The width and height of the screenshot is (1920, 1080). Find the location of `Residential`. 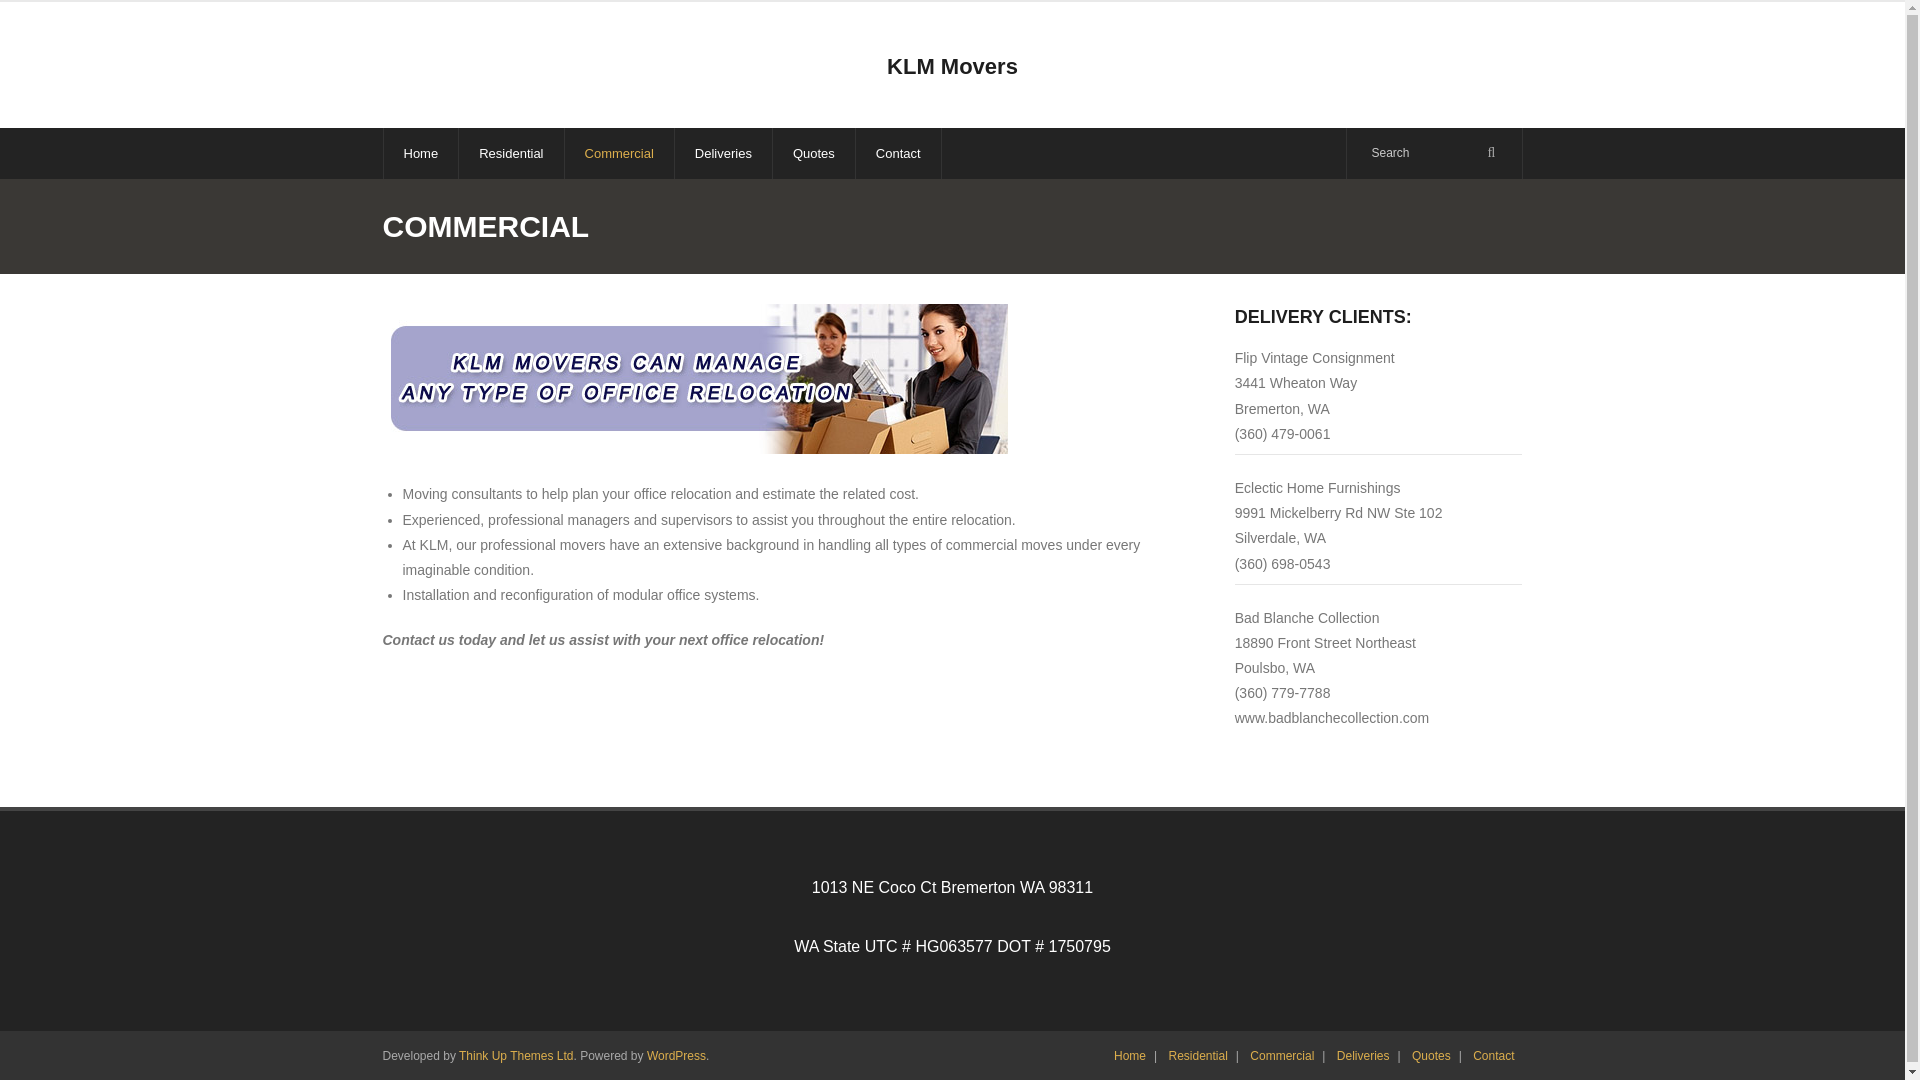

Residential is located at coordinates (1196, 1055).